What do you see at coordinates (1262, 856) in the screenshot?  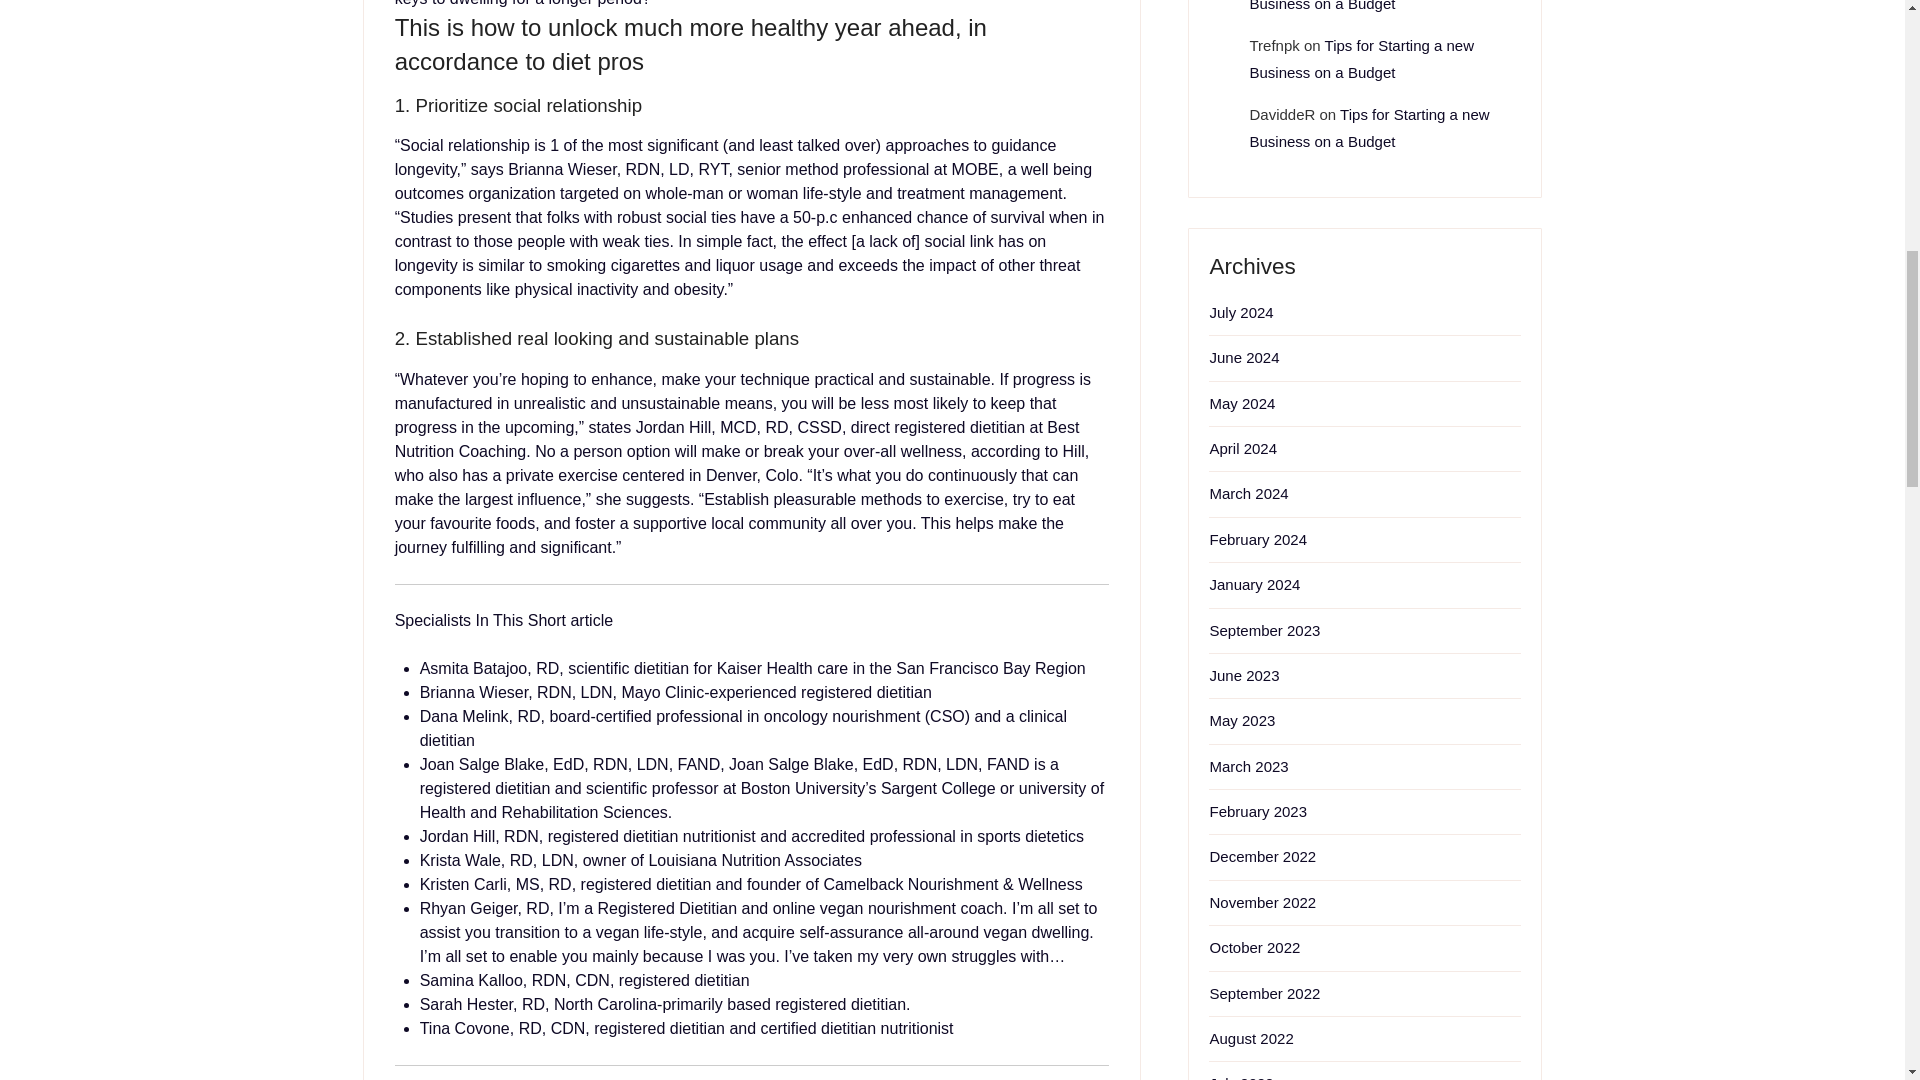 I see `December 2022` at bounding box center [1262, 856].